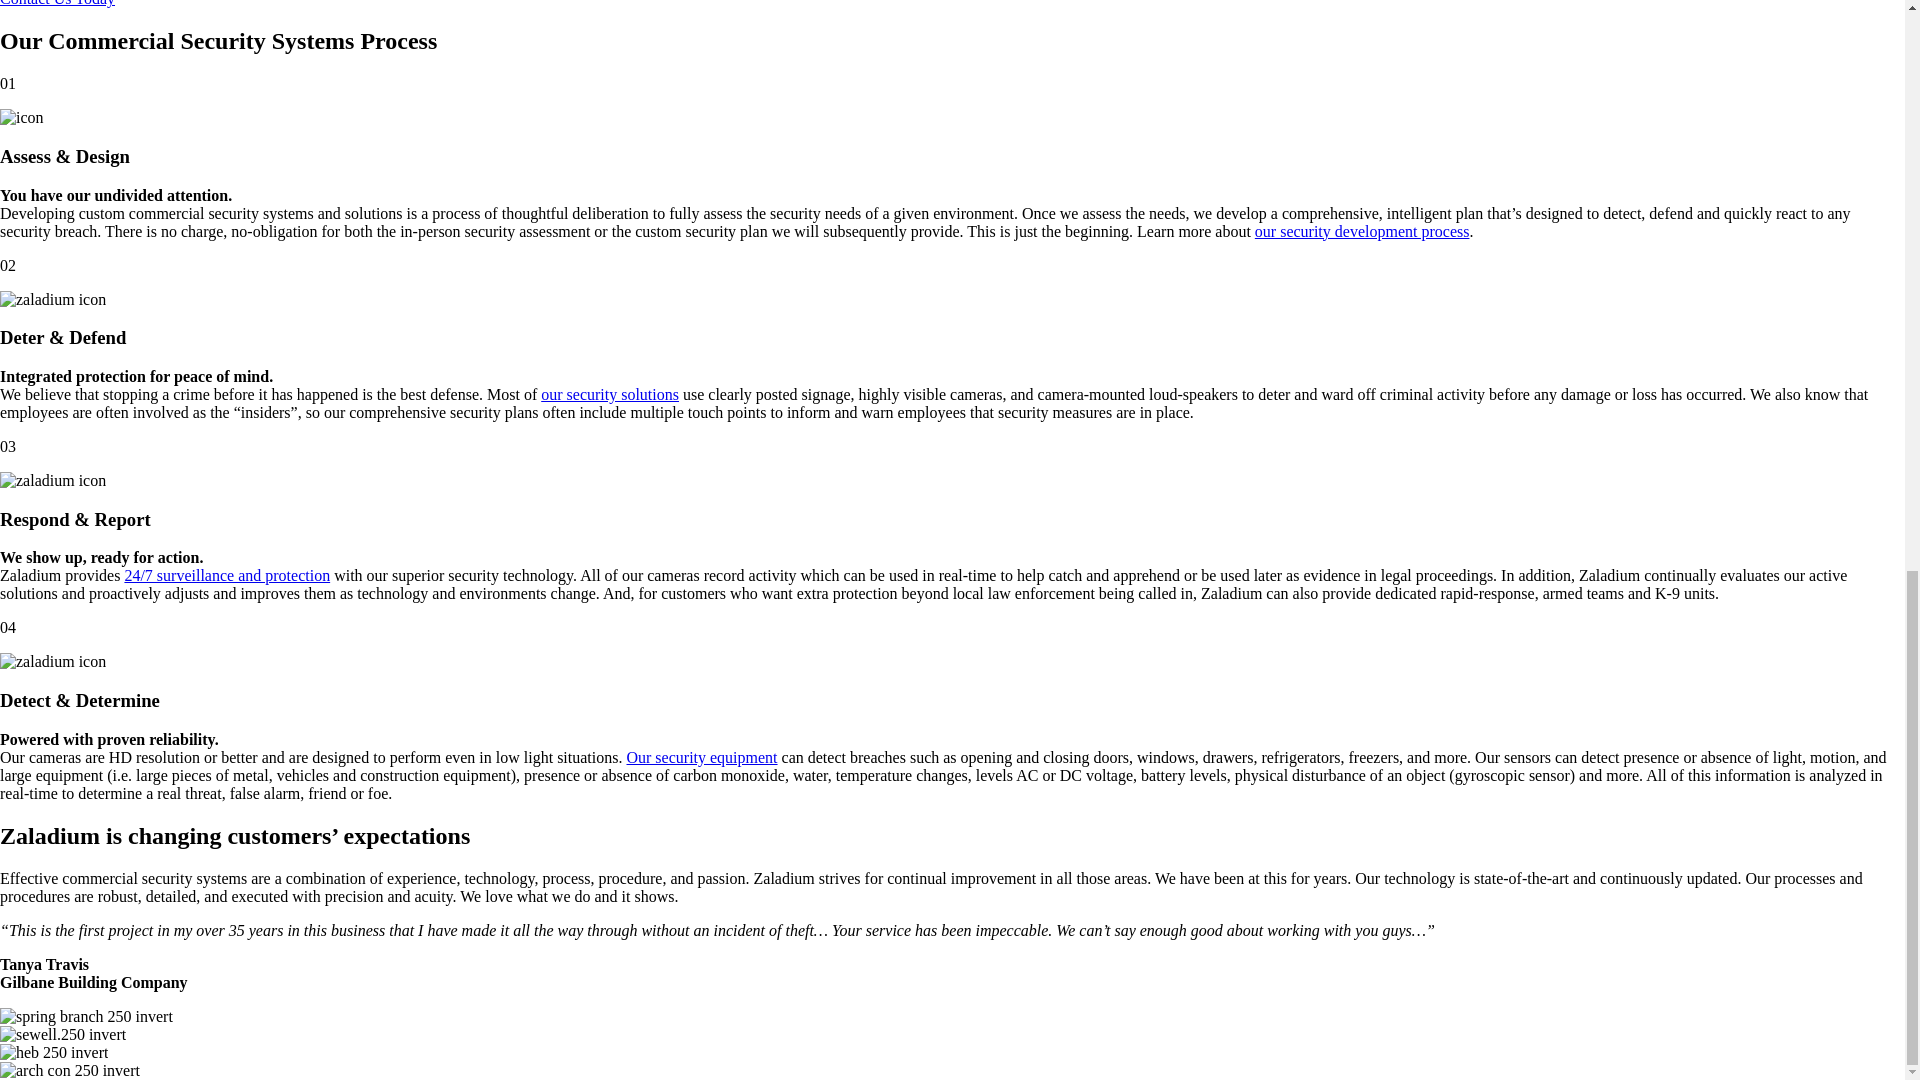 The width and height of the screenshot is (1920, 1080). Describe the element at coordinates (701, 757) in the screenshot. I see `Our security equipment` at that location.